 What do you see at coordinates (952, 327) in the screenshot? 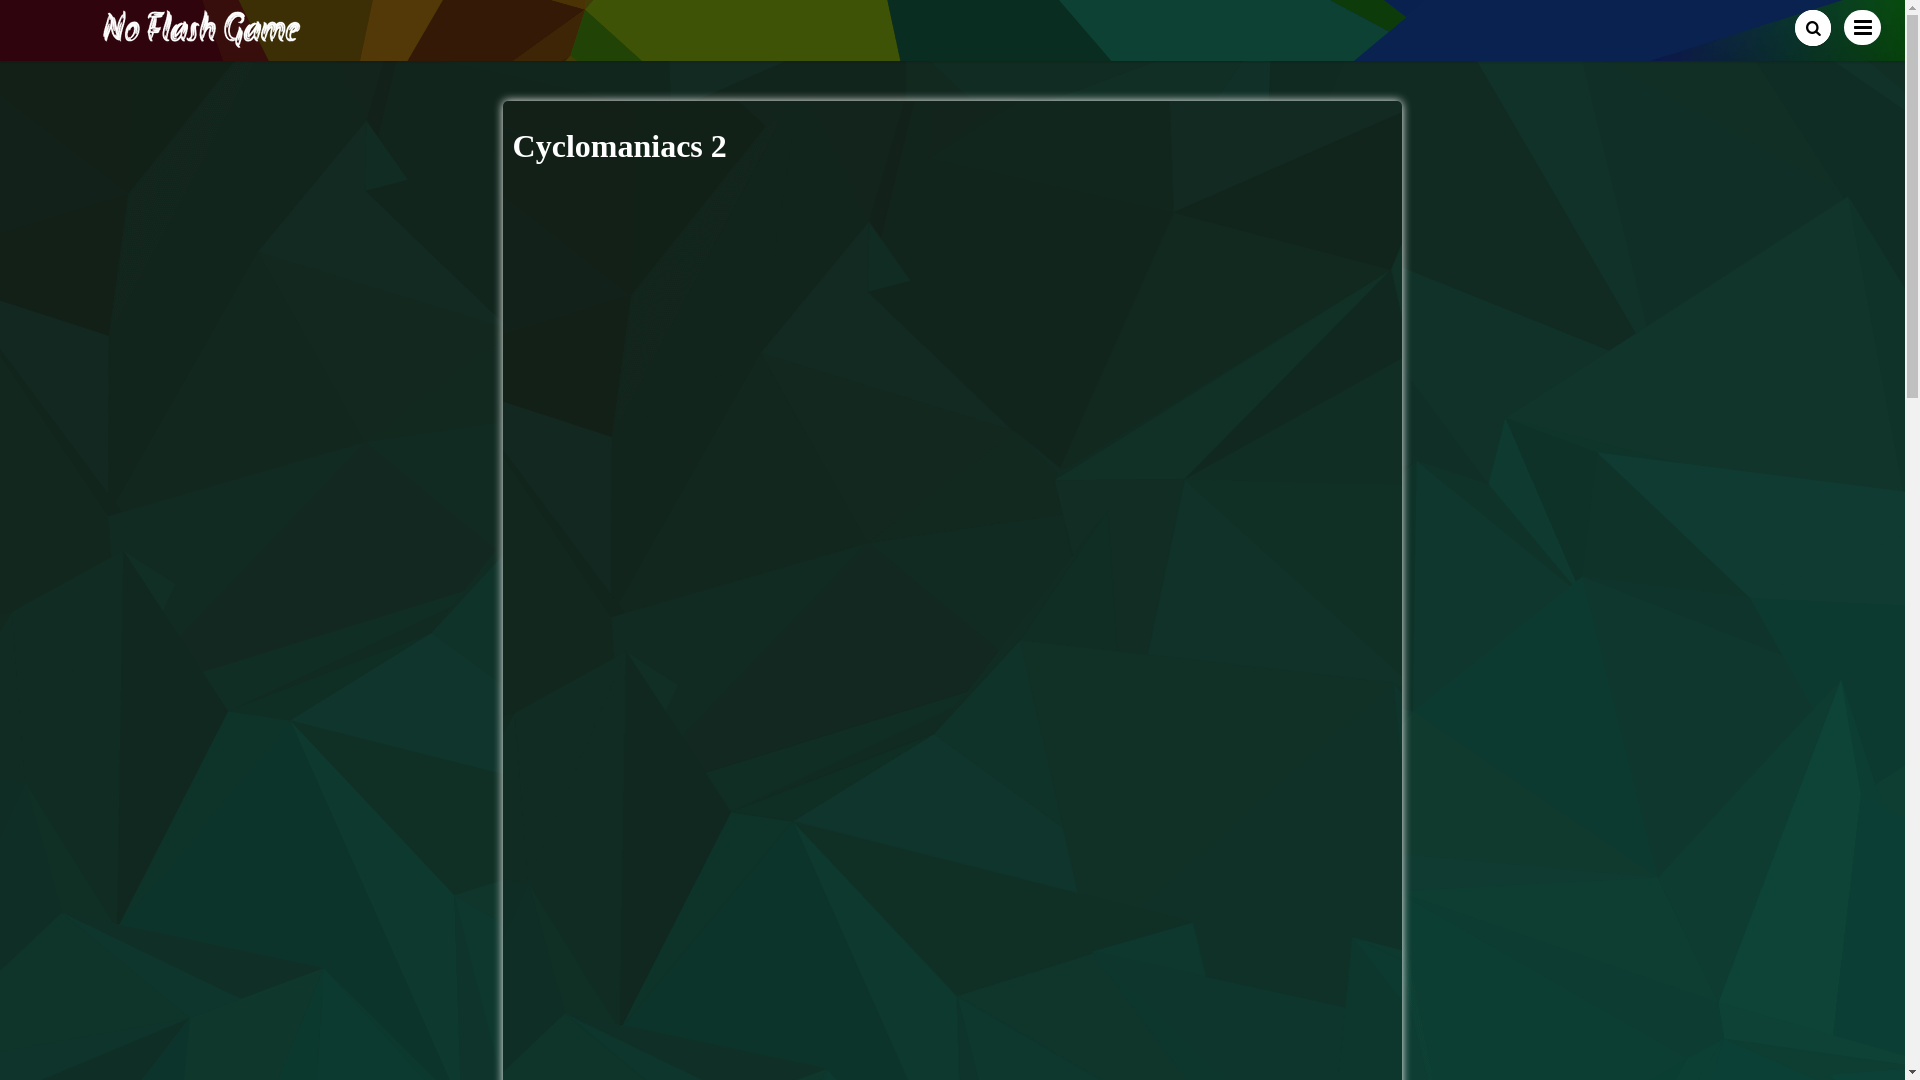
I see `Advertisement` at bounding box center [952, 327].